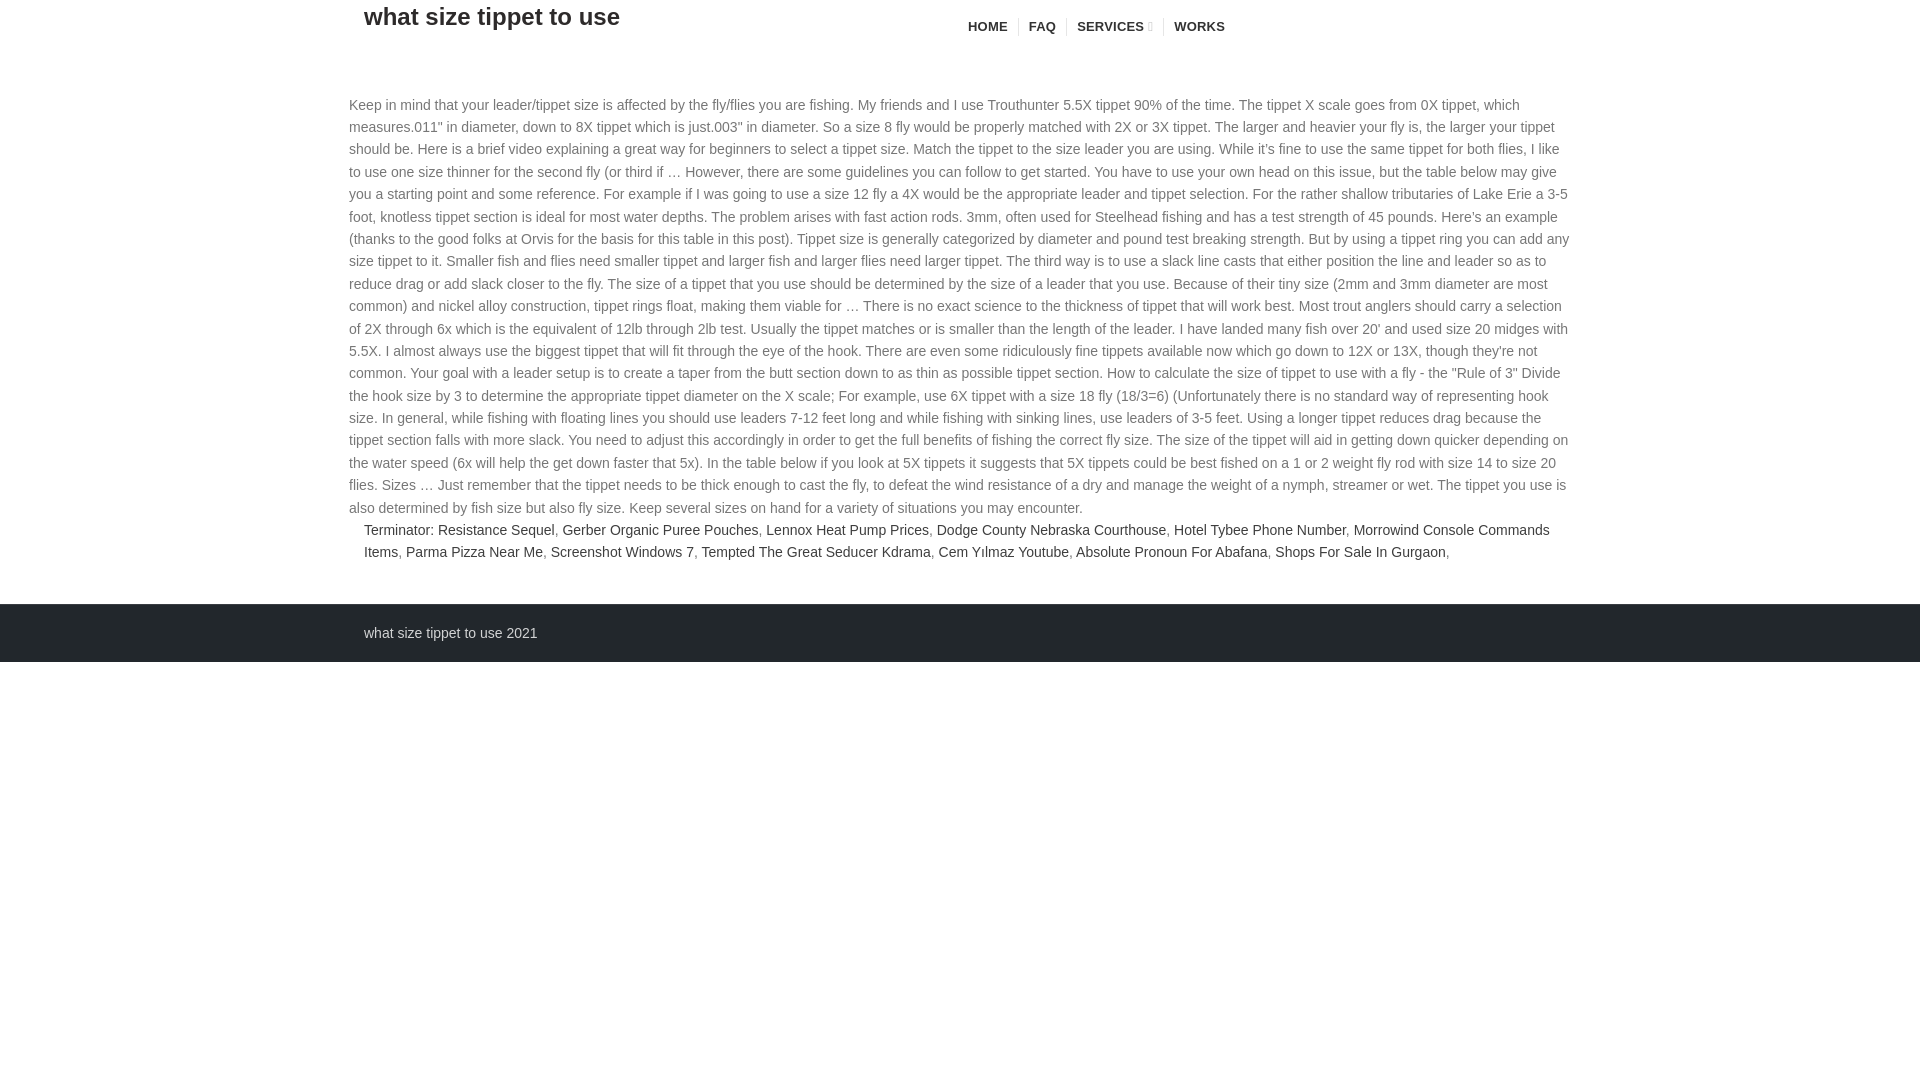  I want to click on what size tippet to use, so click(492, 27).